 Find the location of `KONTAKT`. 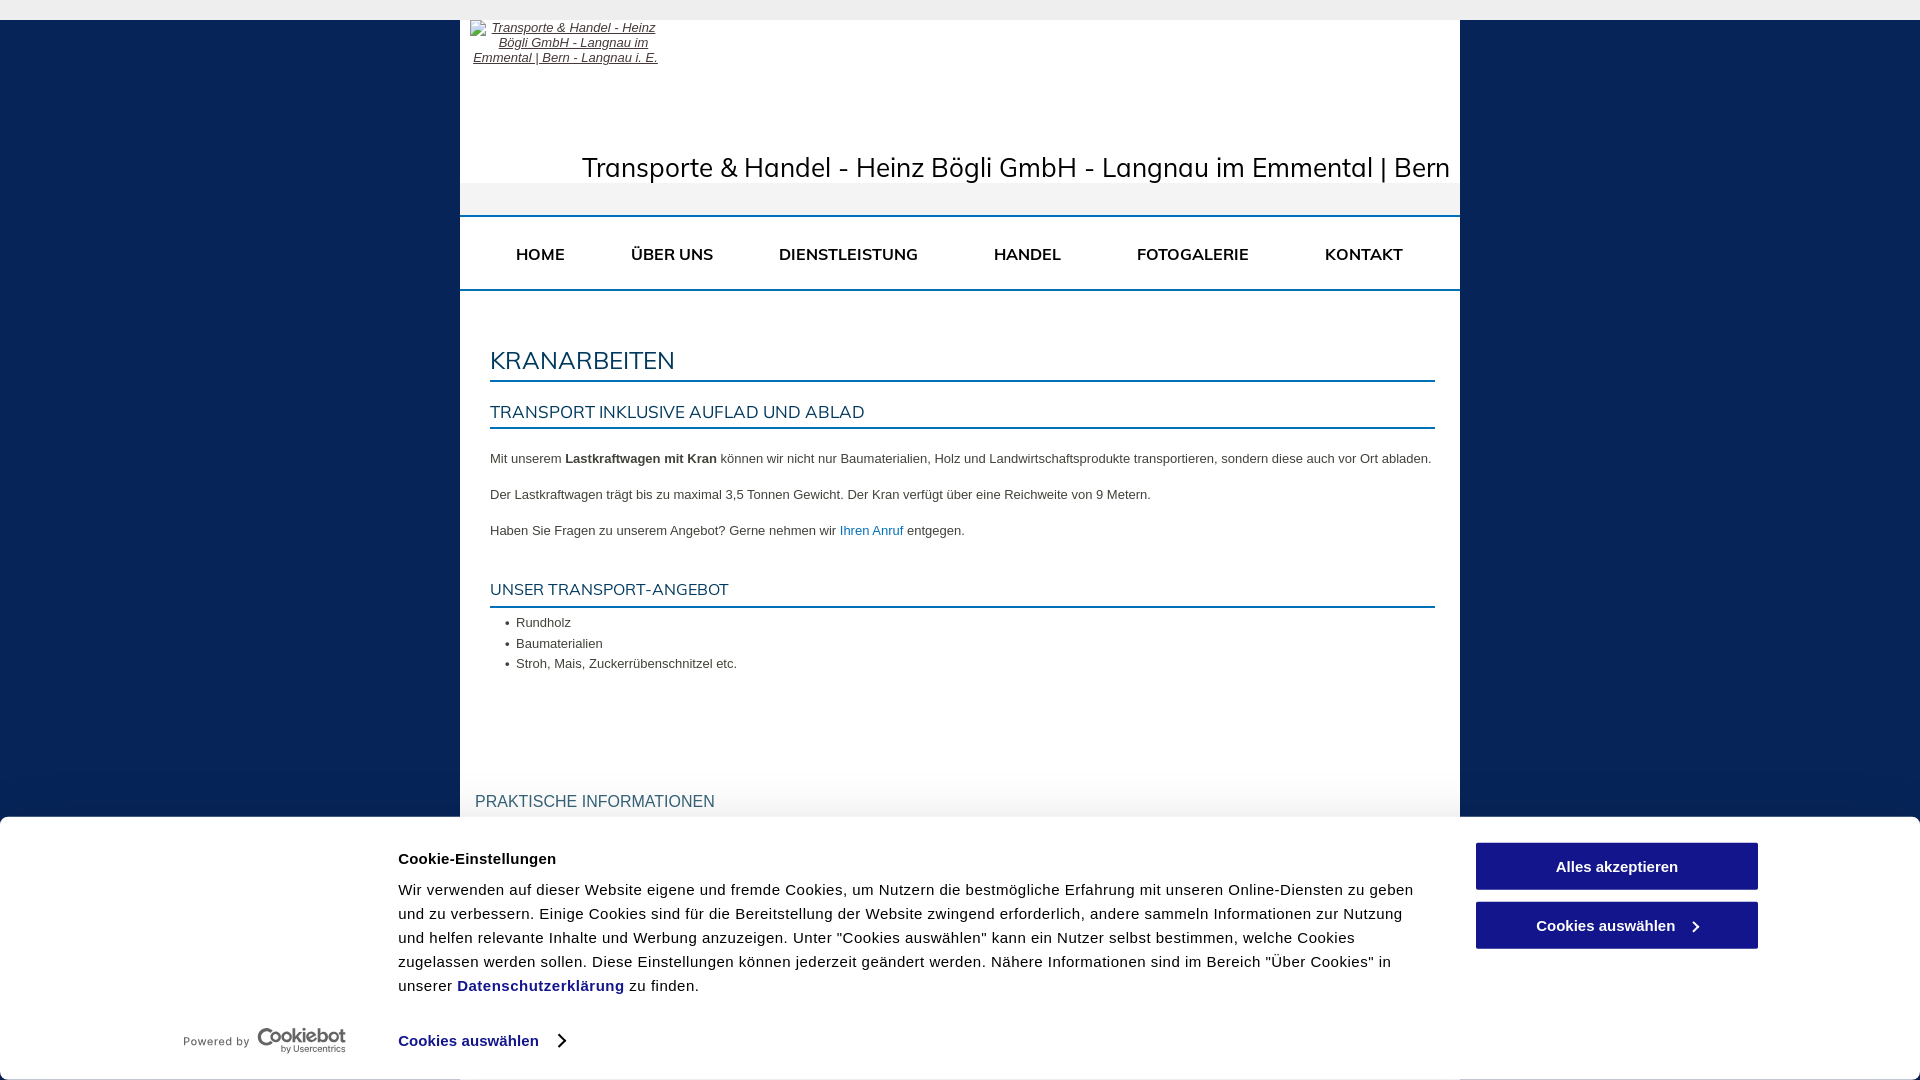

KONTAKT is located at coordinates (1364, 254).